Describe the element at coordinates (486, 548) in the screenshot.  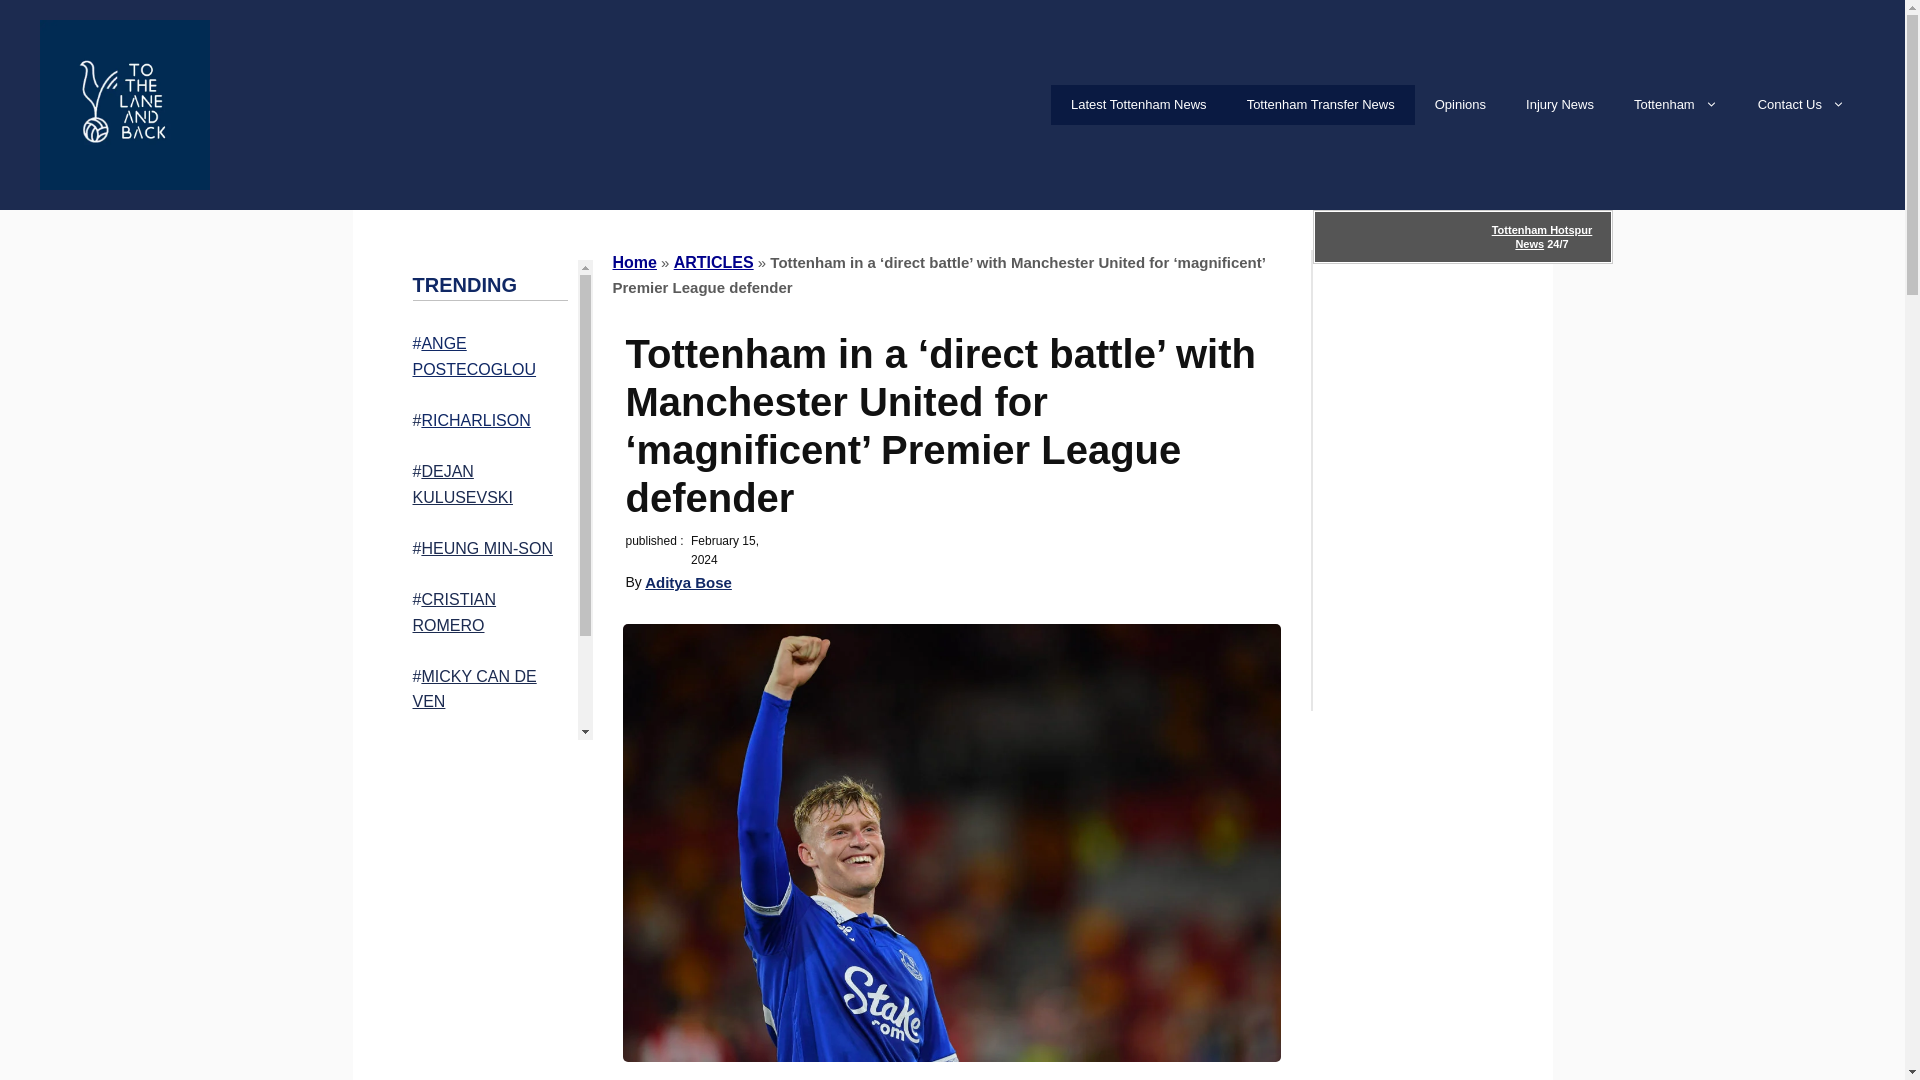
I see `HEUNG MIN-SON` at that location.